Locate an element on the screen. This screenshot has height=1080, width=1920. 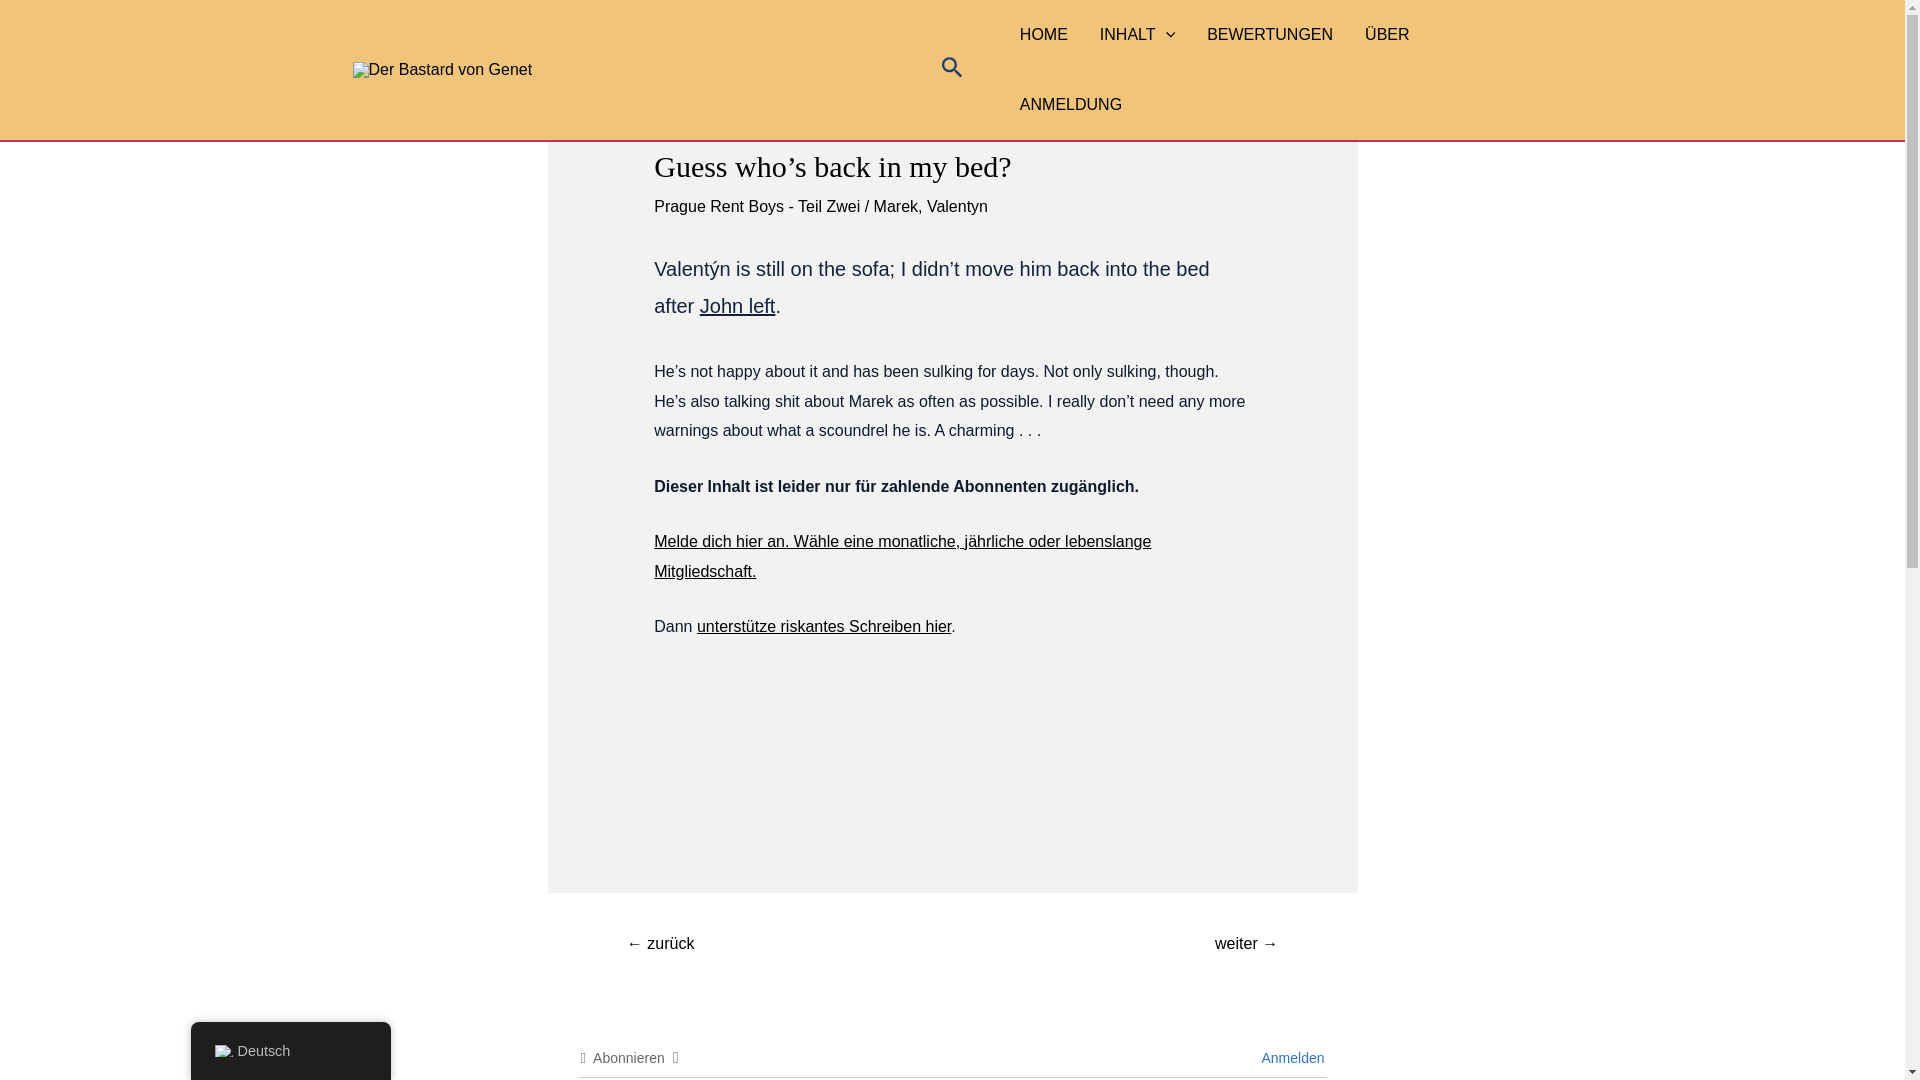
Valentyn is located at coordinates (958, 206).